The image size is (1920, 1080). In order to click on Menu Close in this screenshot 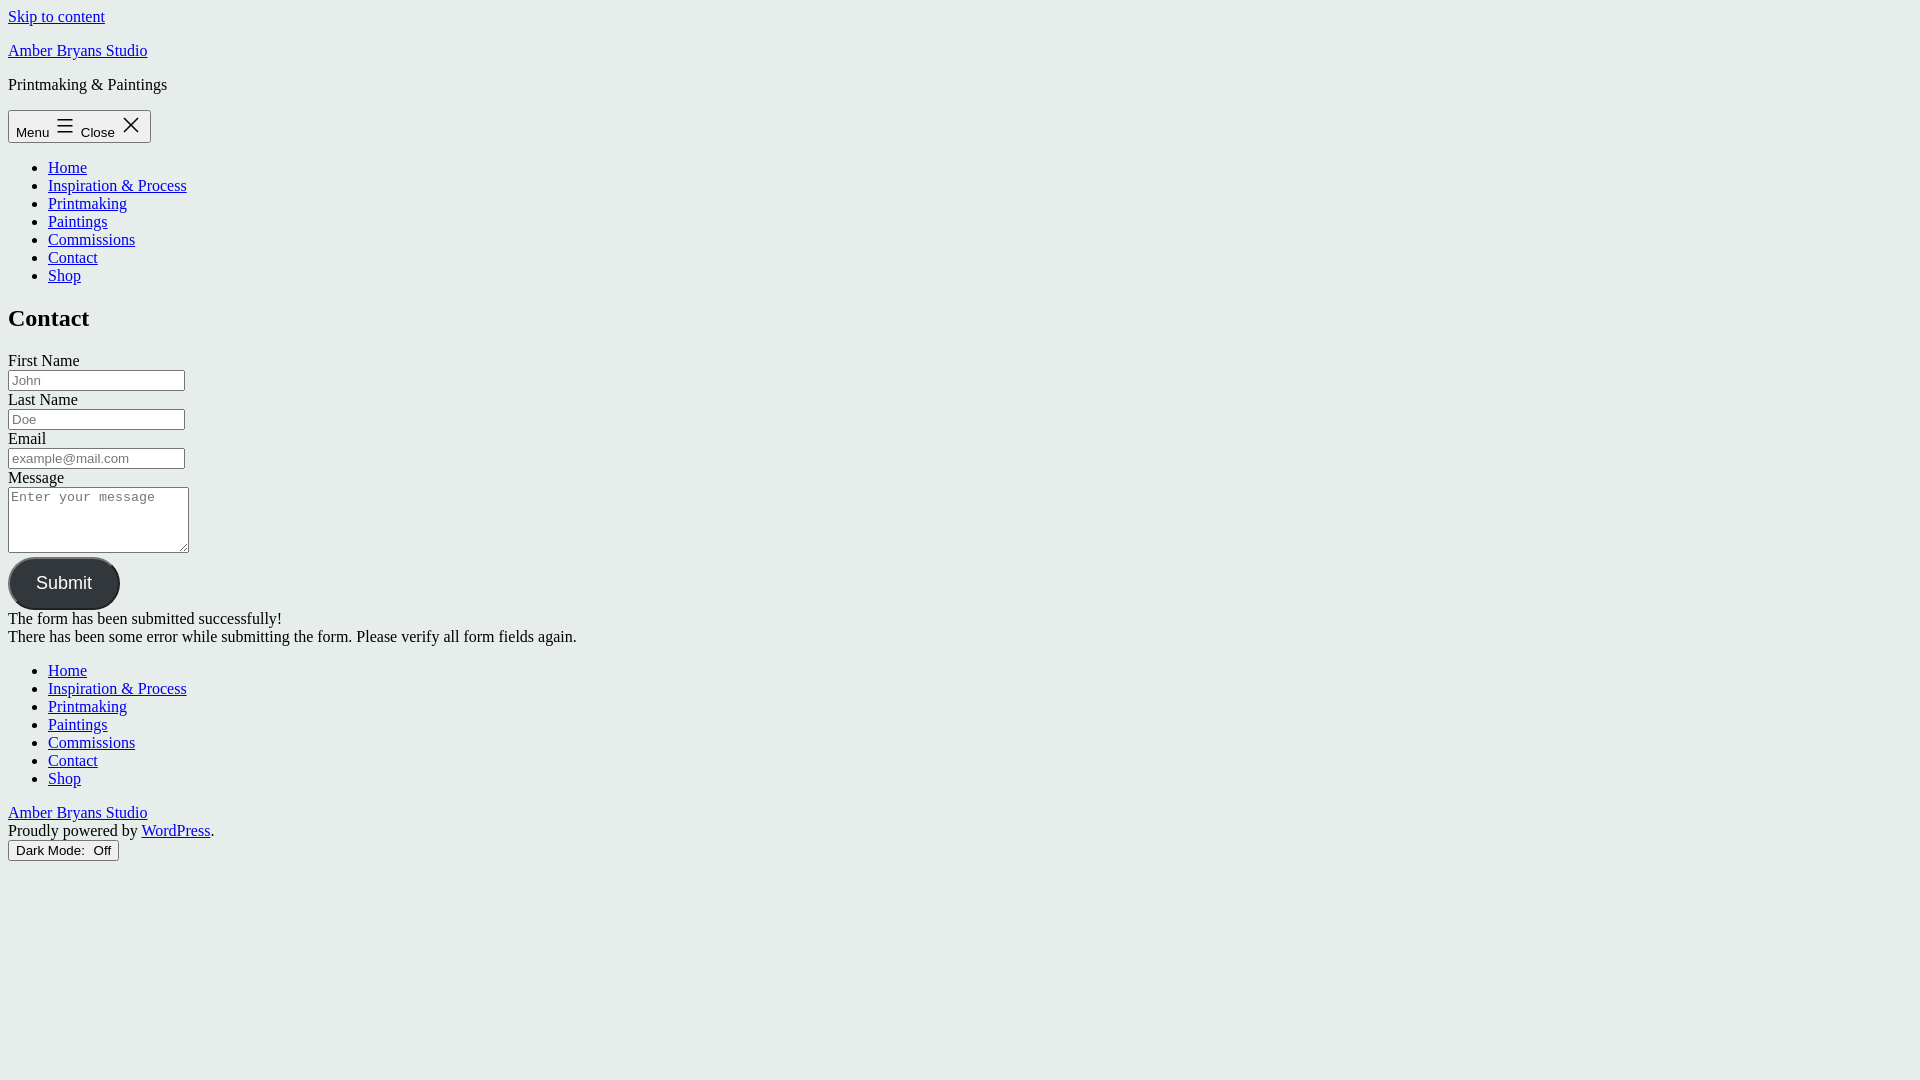, I will do `click(80, 126)`.